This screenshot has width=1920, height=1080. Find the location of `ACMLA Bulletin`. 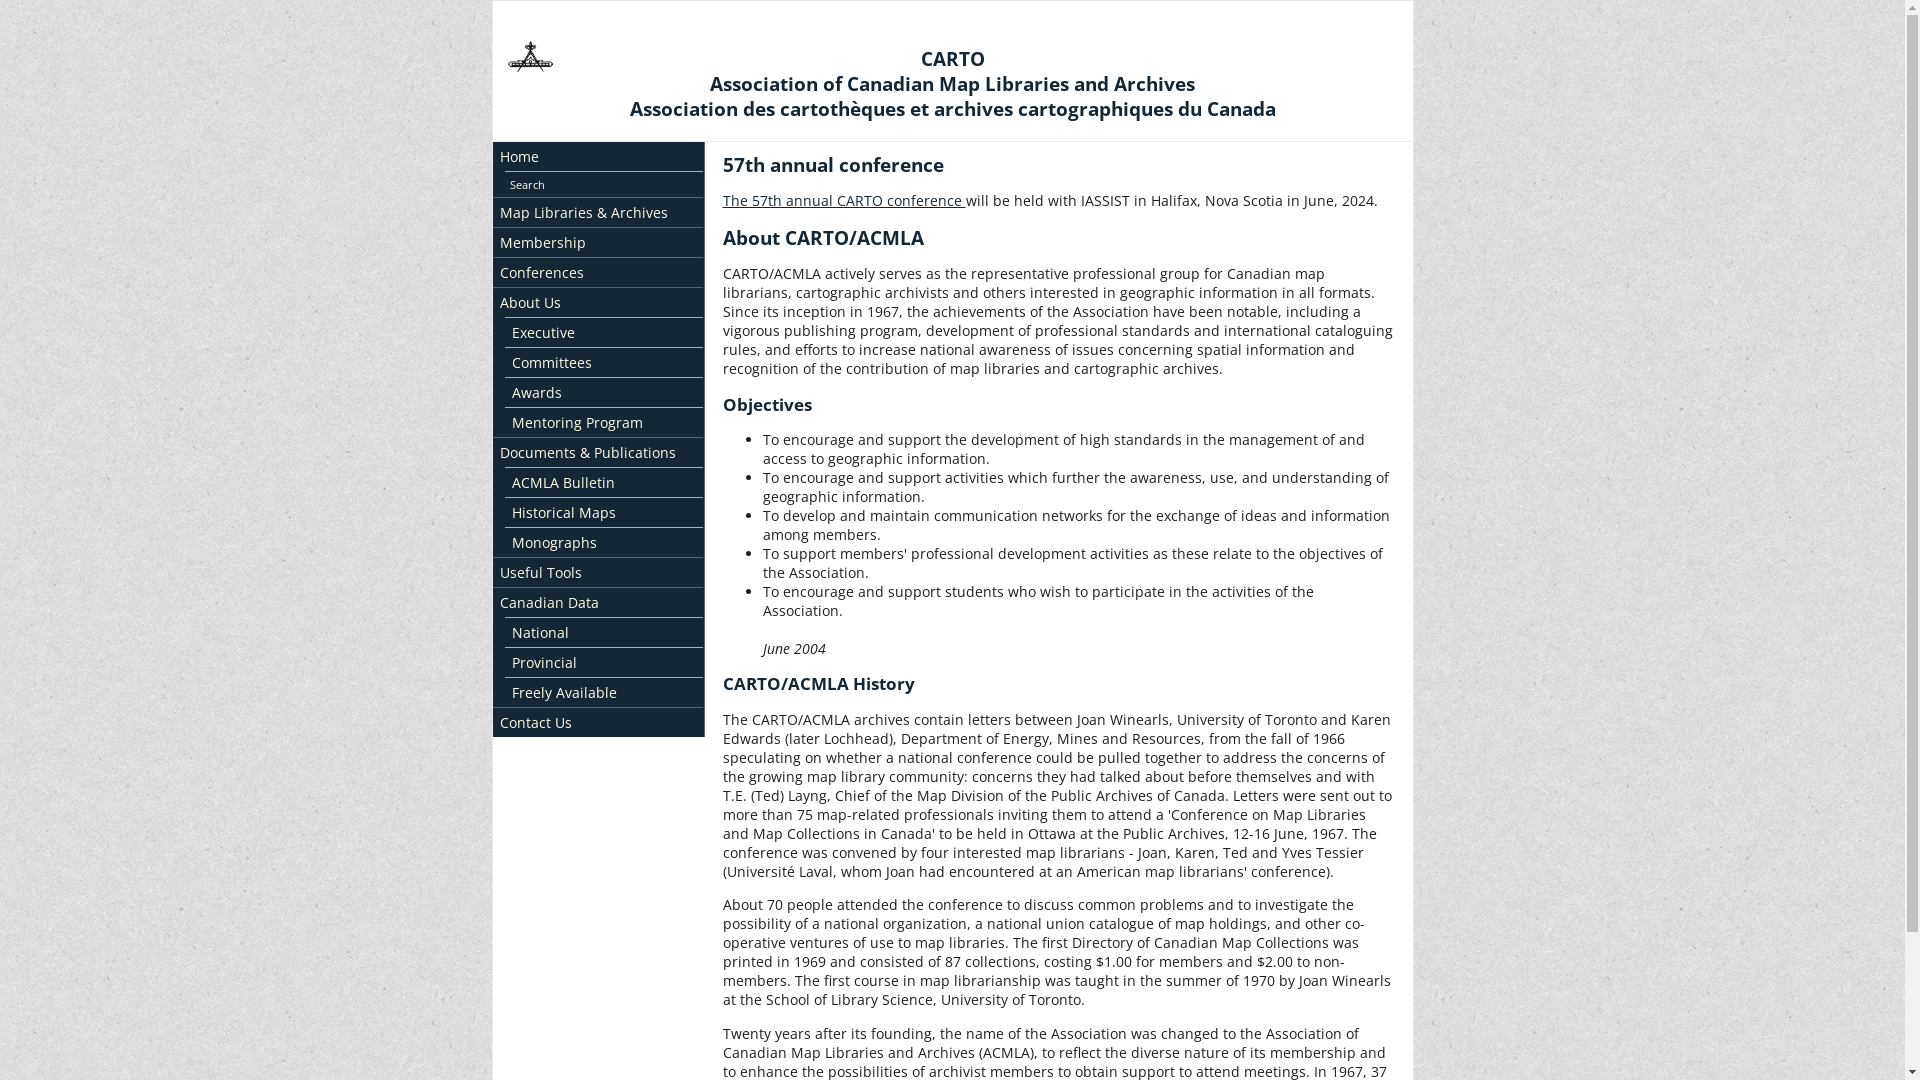

ACMLA Bulletin is located at coordinates (603, 482).